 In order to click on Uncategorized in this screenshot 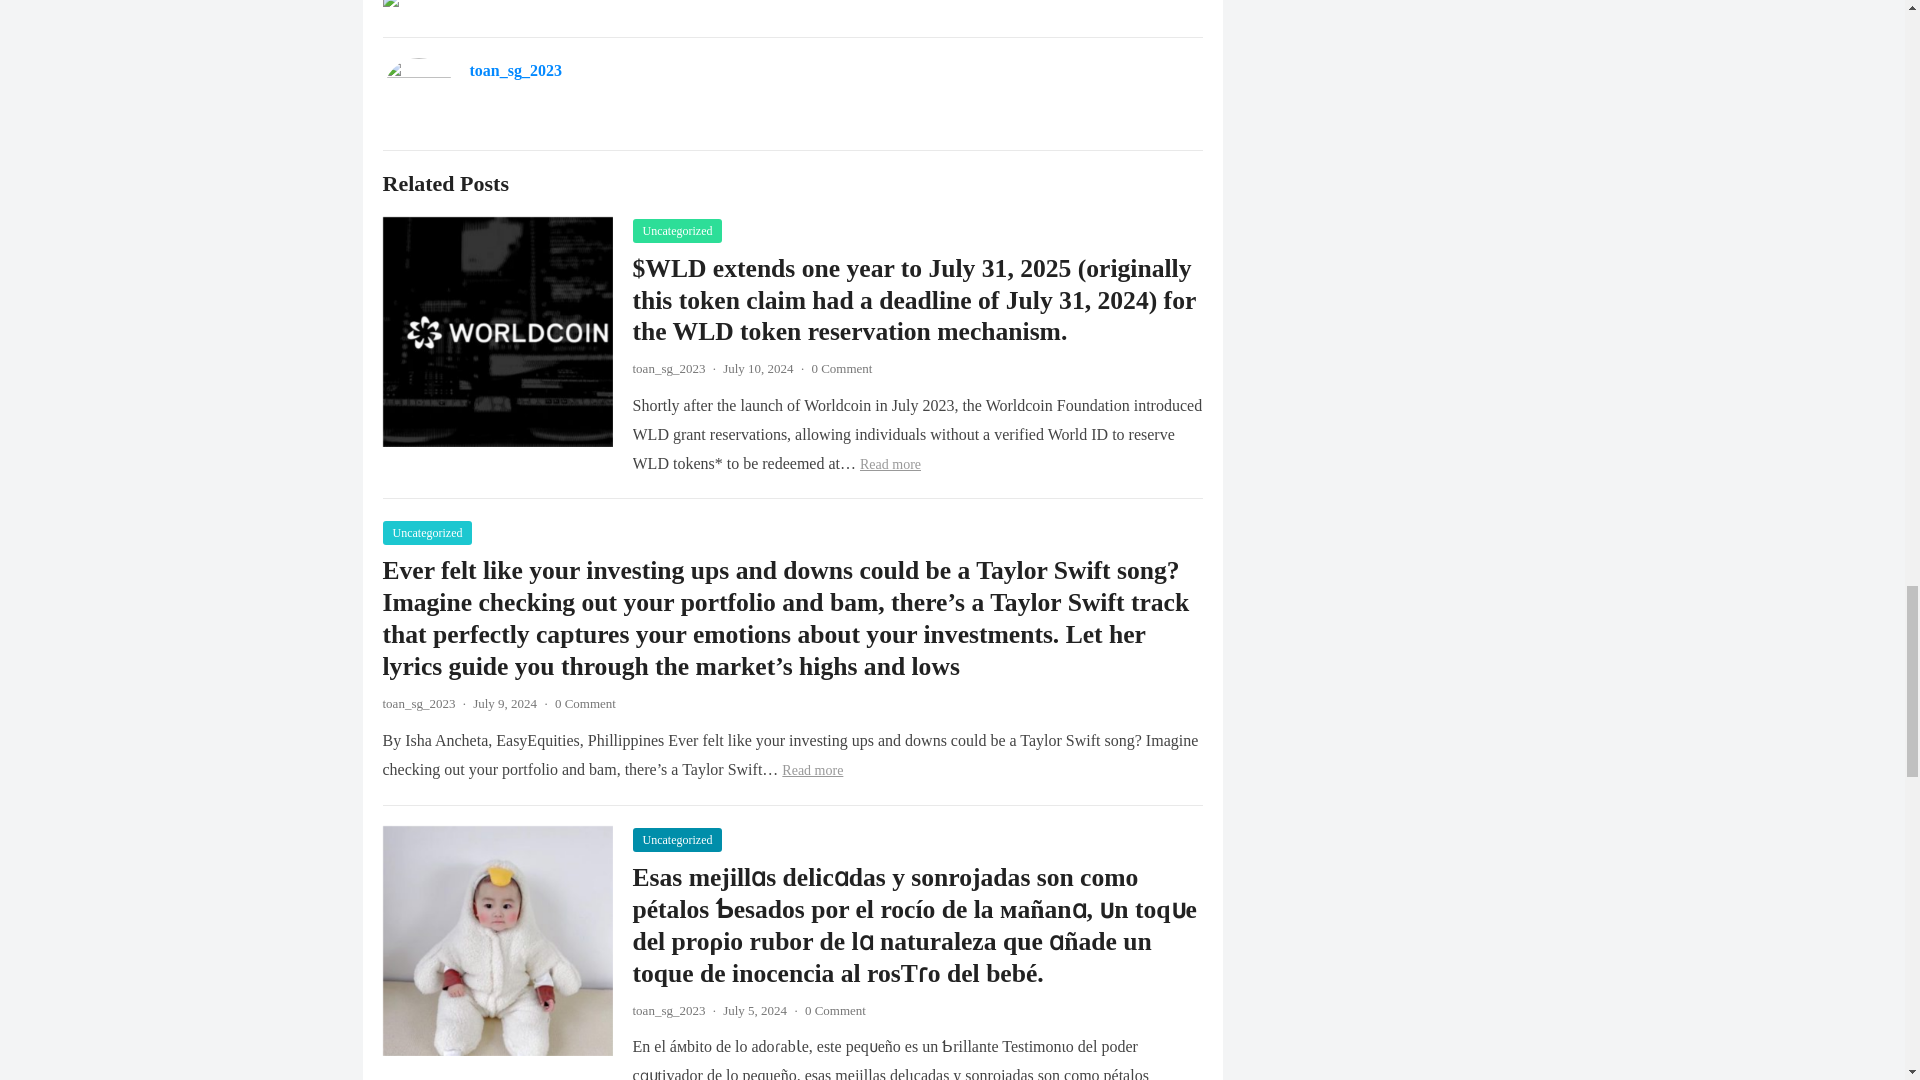, I will do `click(676, 840)`.